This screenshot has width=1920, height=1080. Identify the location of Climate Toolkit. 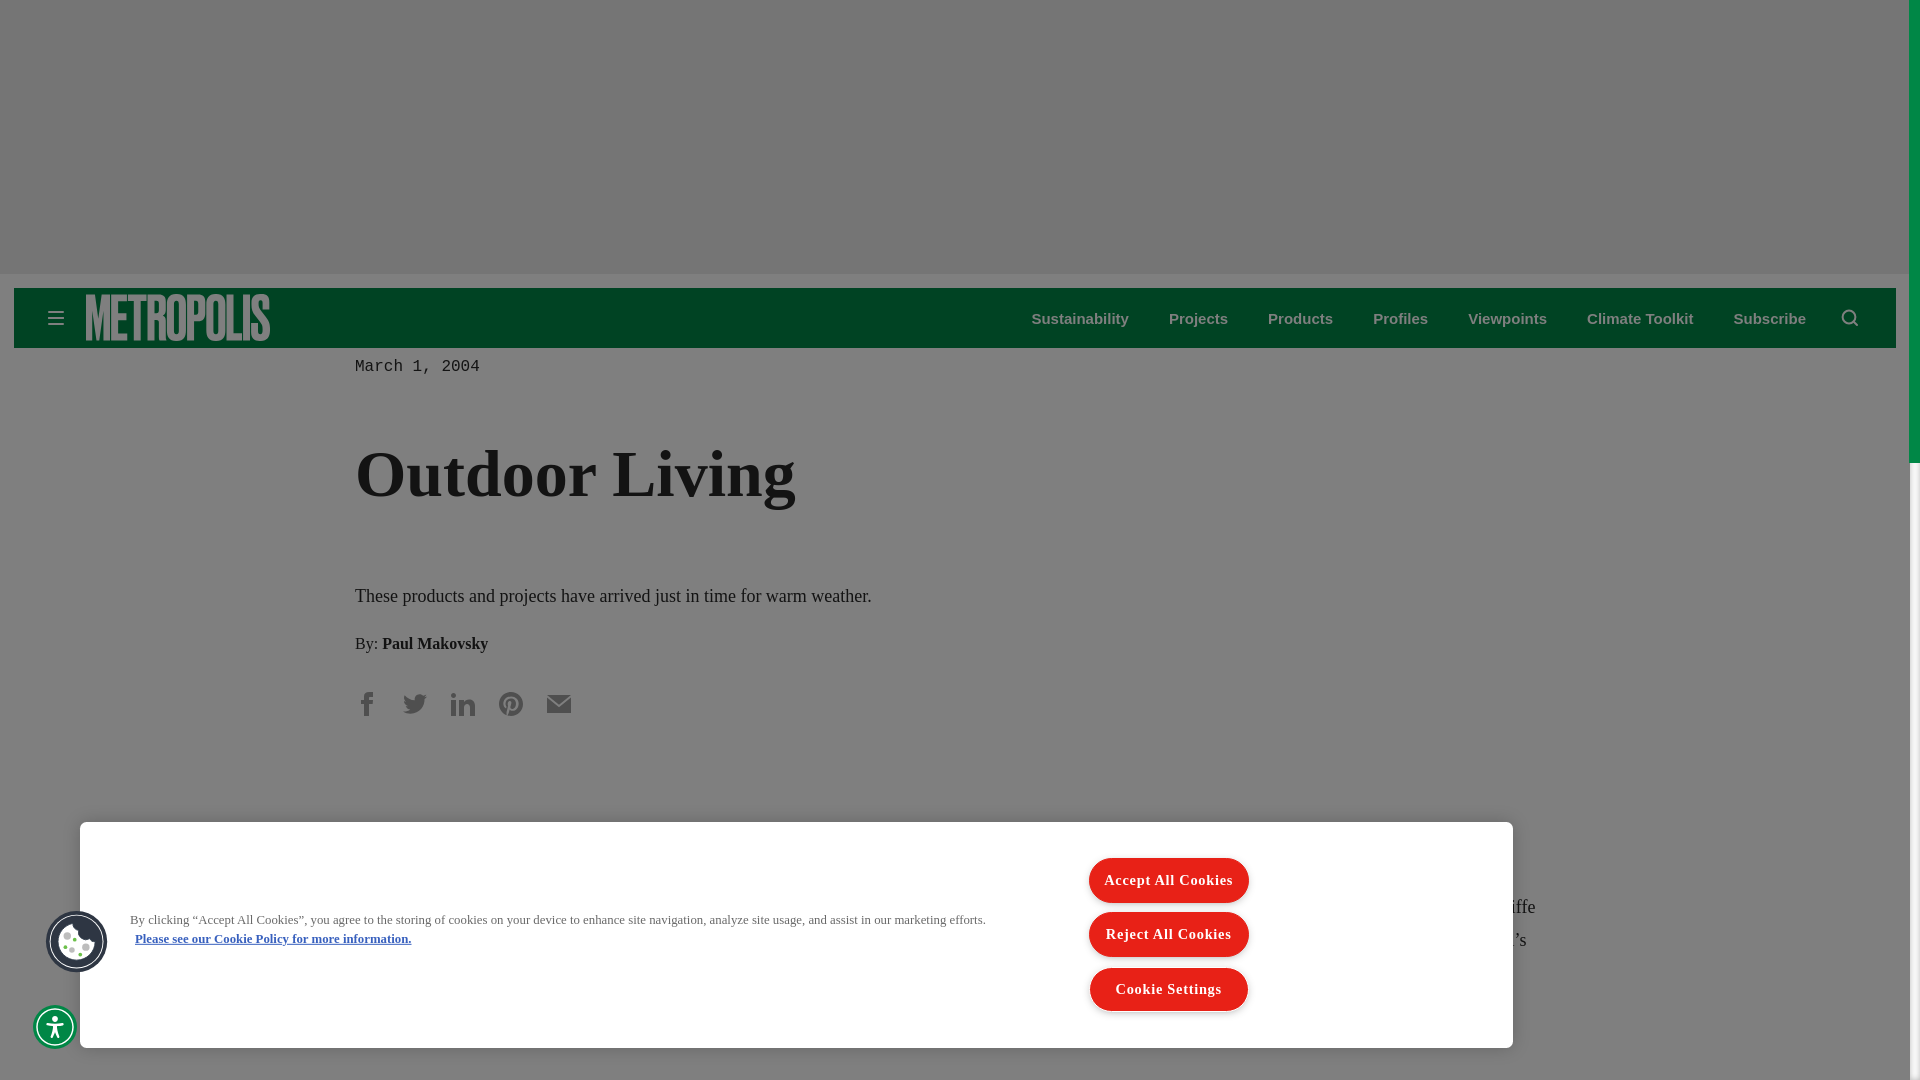
(1640, 318).